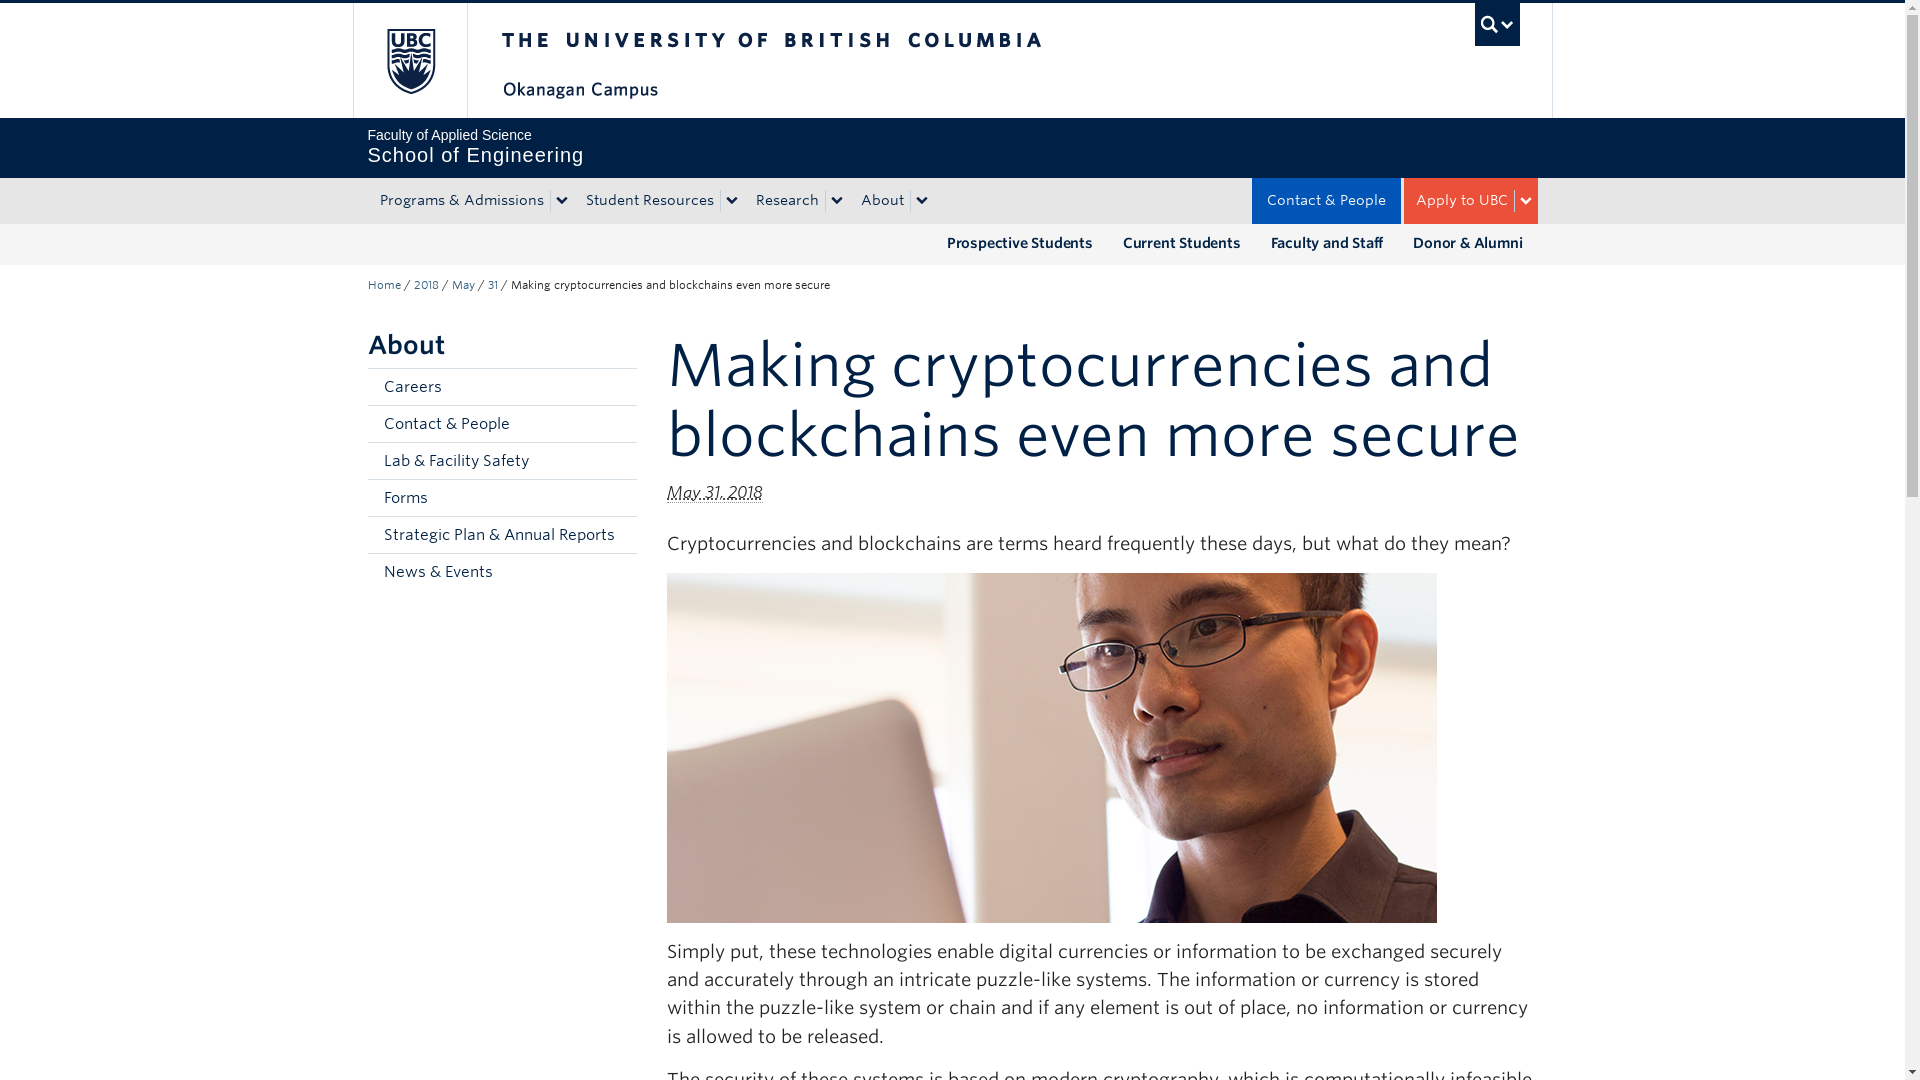  What do you see at coordinates (838, 60) in the screenshot?
I see `The University of British Columbia` at bounding box center [838, 60].